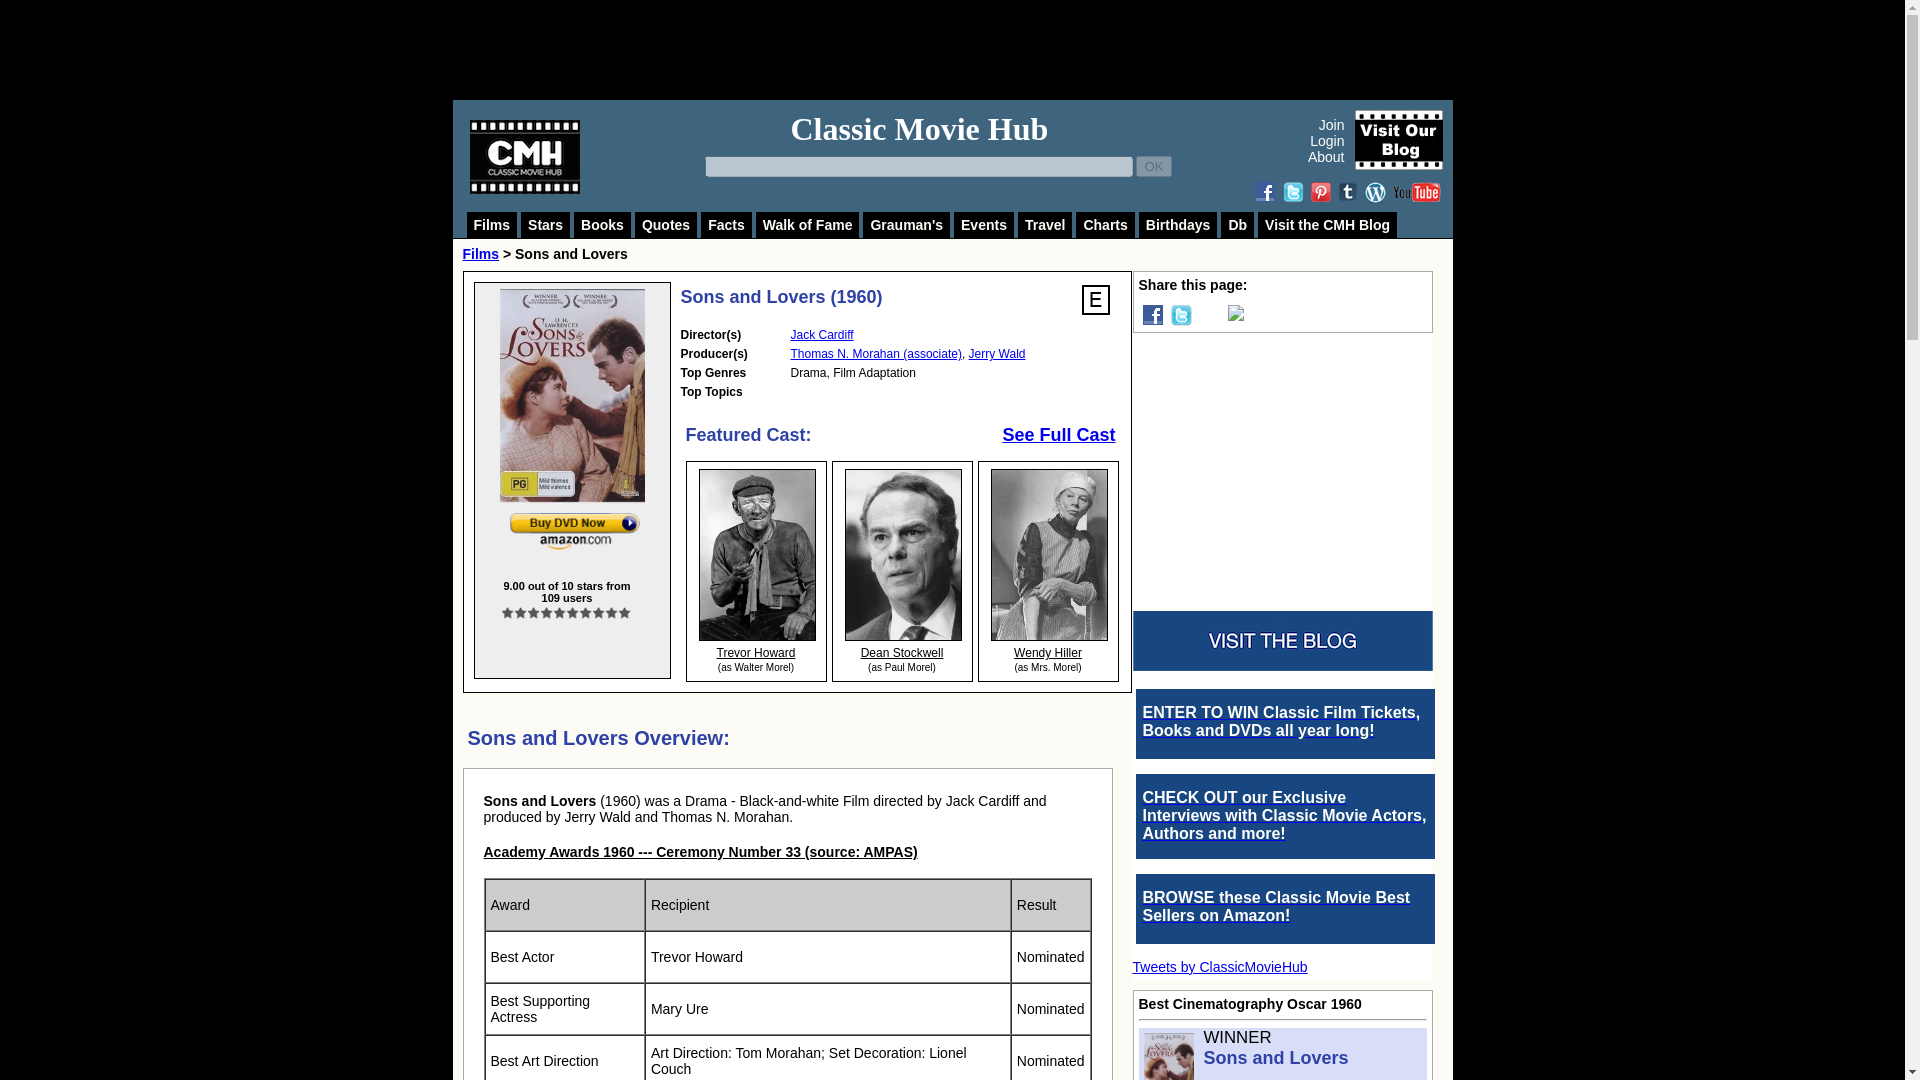 The width and height of the screenshot is (1920, 1080). What do you see at coordinates (612, 612) in the screenshot?
I see `LOVE it, one of my all-time favorites` at bounding box center [612, 612].